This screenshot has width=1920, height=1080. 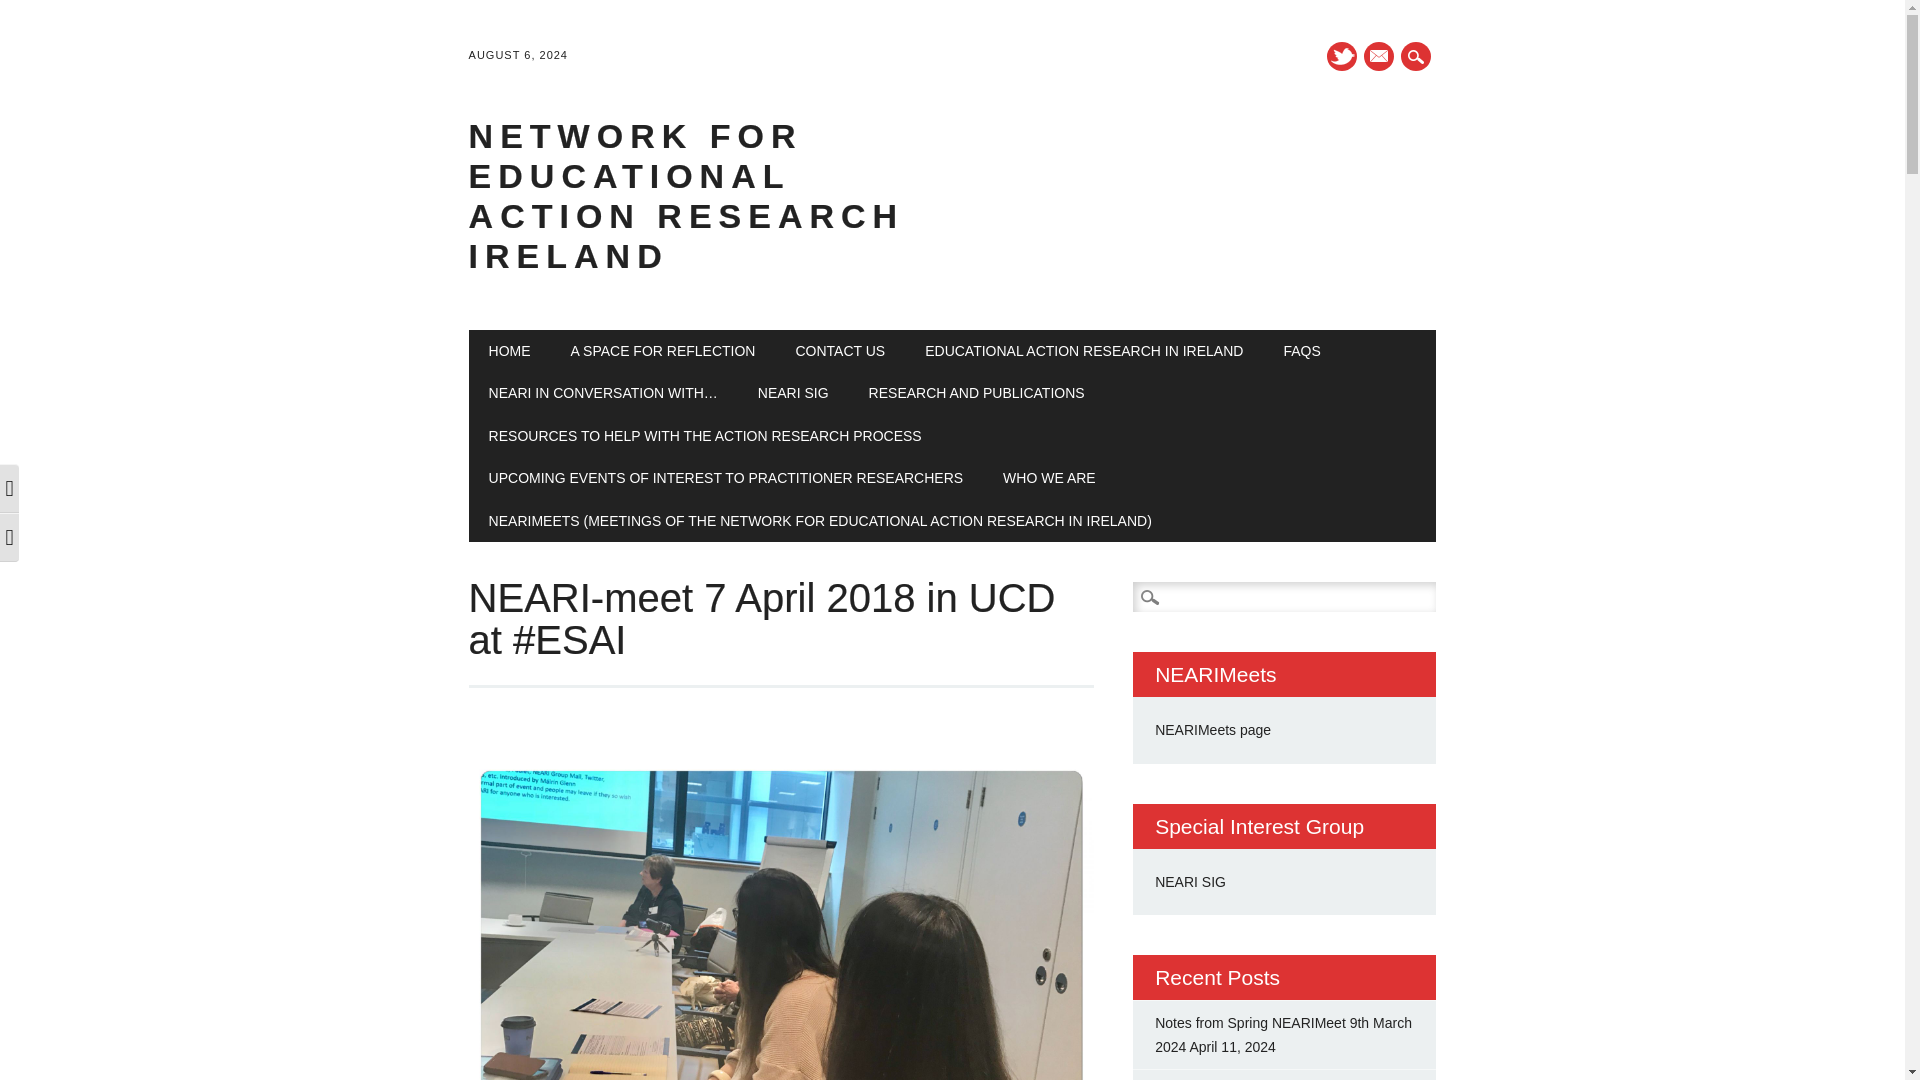 What do you see at coordinates (840, 350) in the screenshot?
I see `CONTACT US` at bounding box center [840, 350].